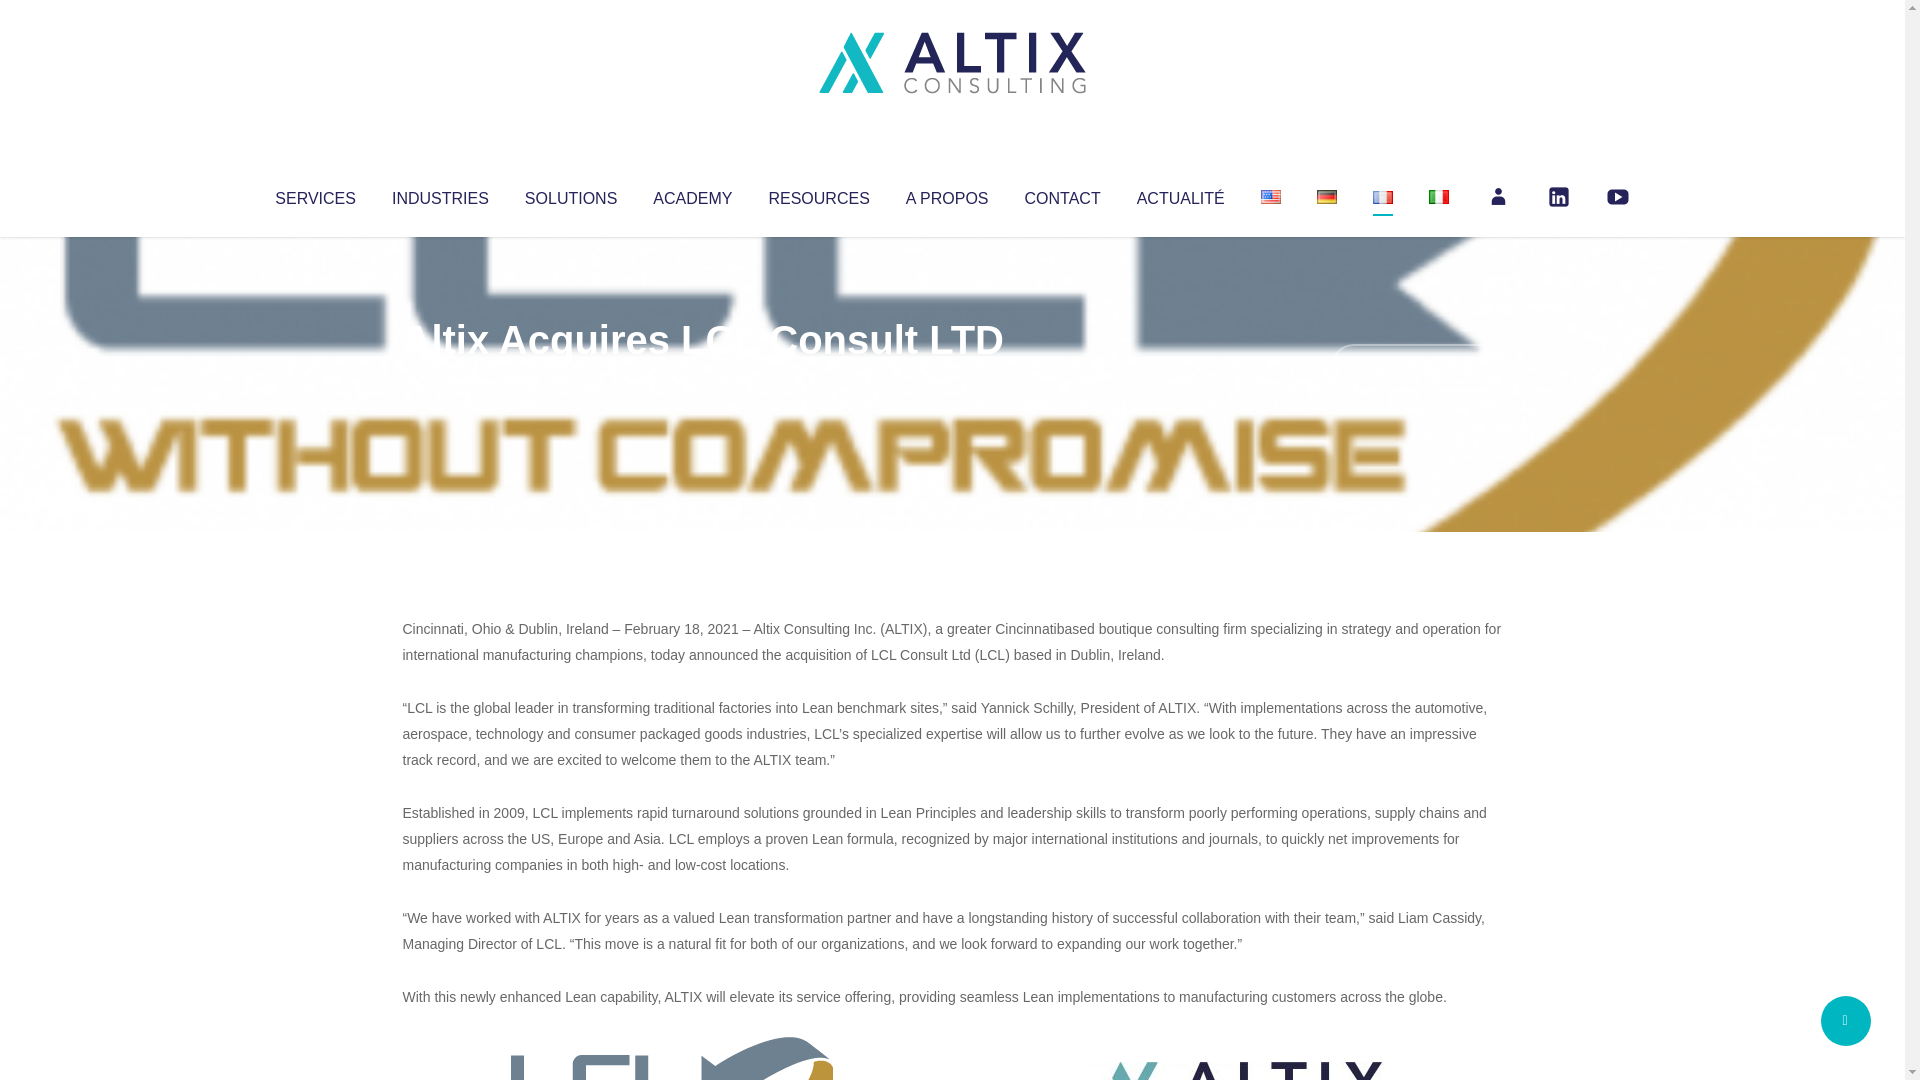 The width and height of the screenshot is (1920, 1080). I want to click on SOLUTIONS, so click(570, 194).